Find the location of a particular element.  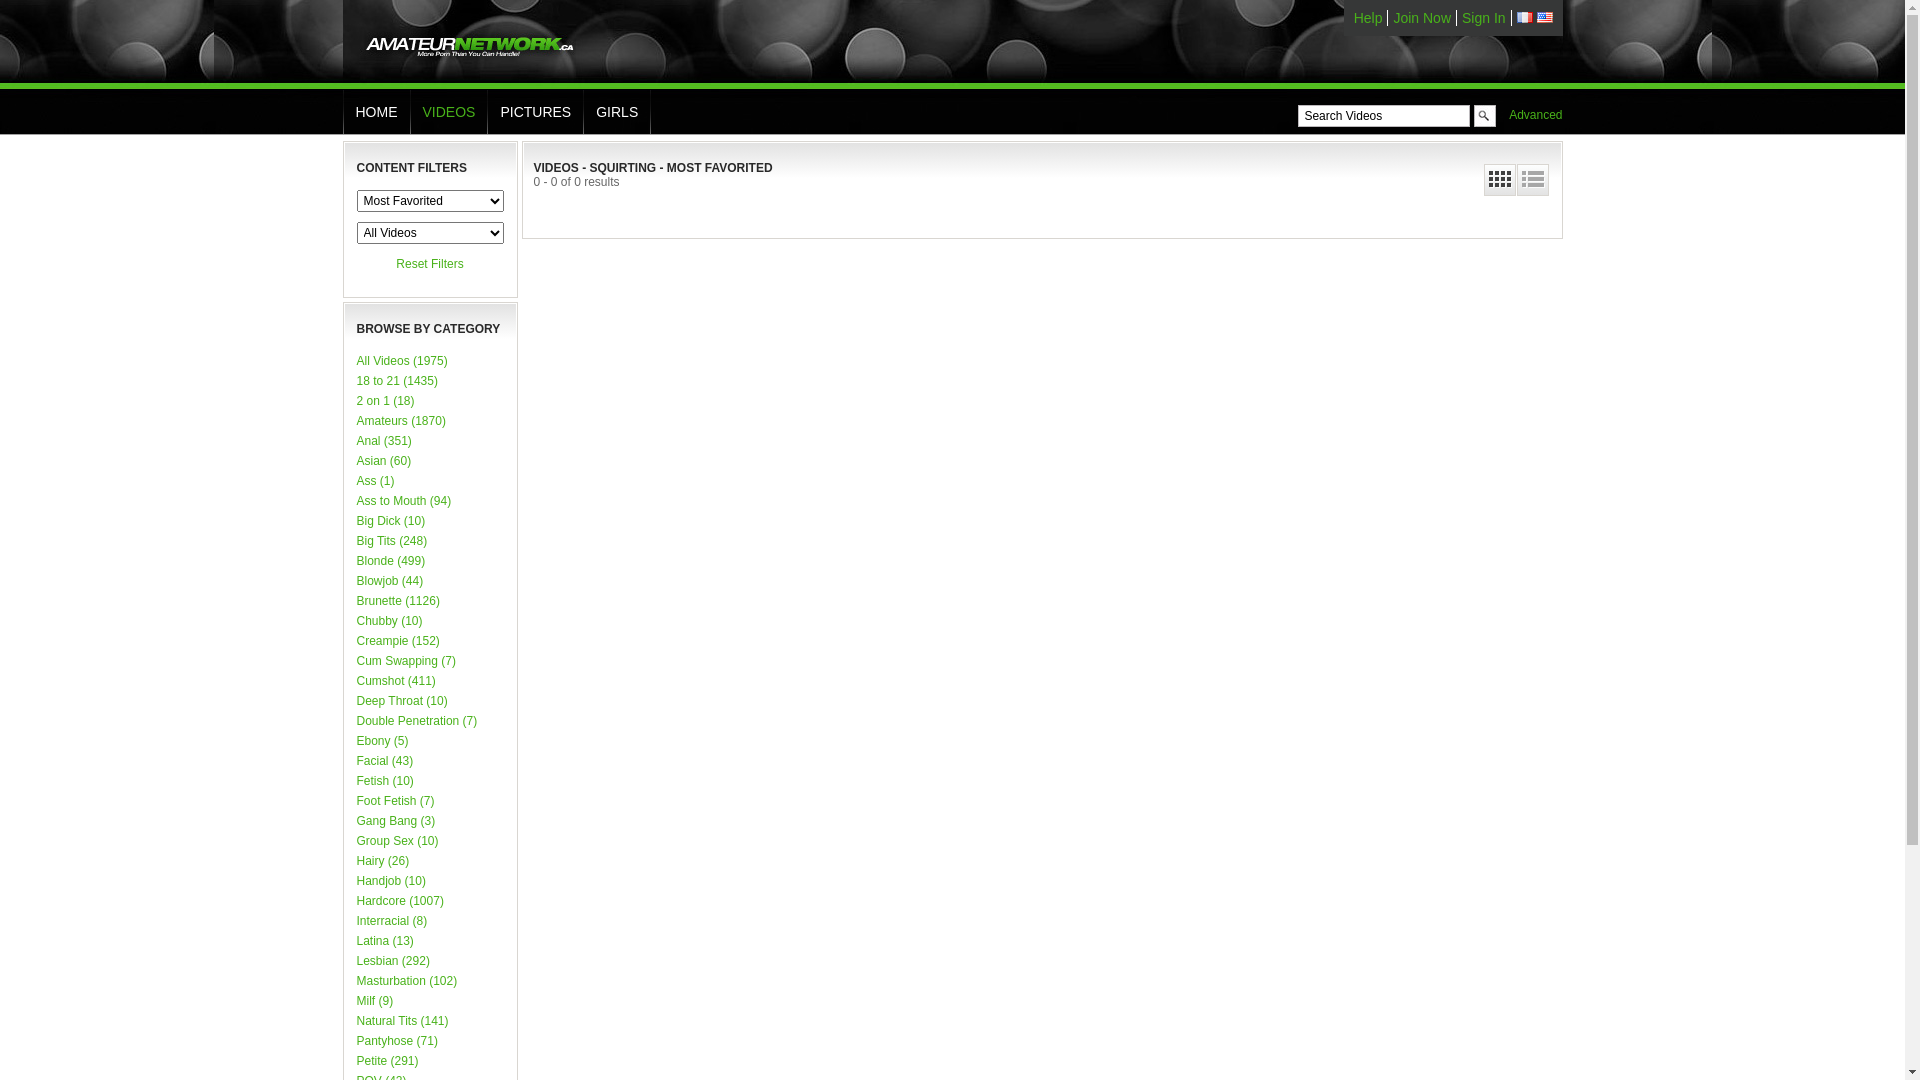

VIDEOS is located at coordinates (448, 112).